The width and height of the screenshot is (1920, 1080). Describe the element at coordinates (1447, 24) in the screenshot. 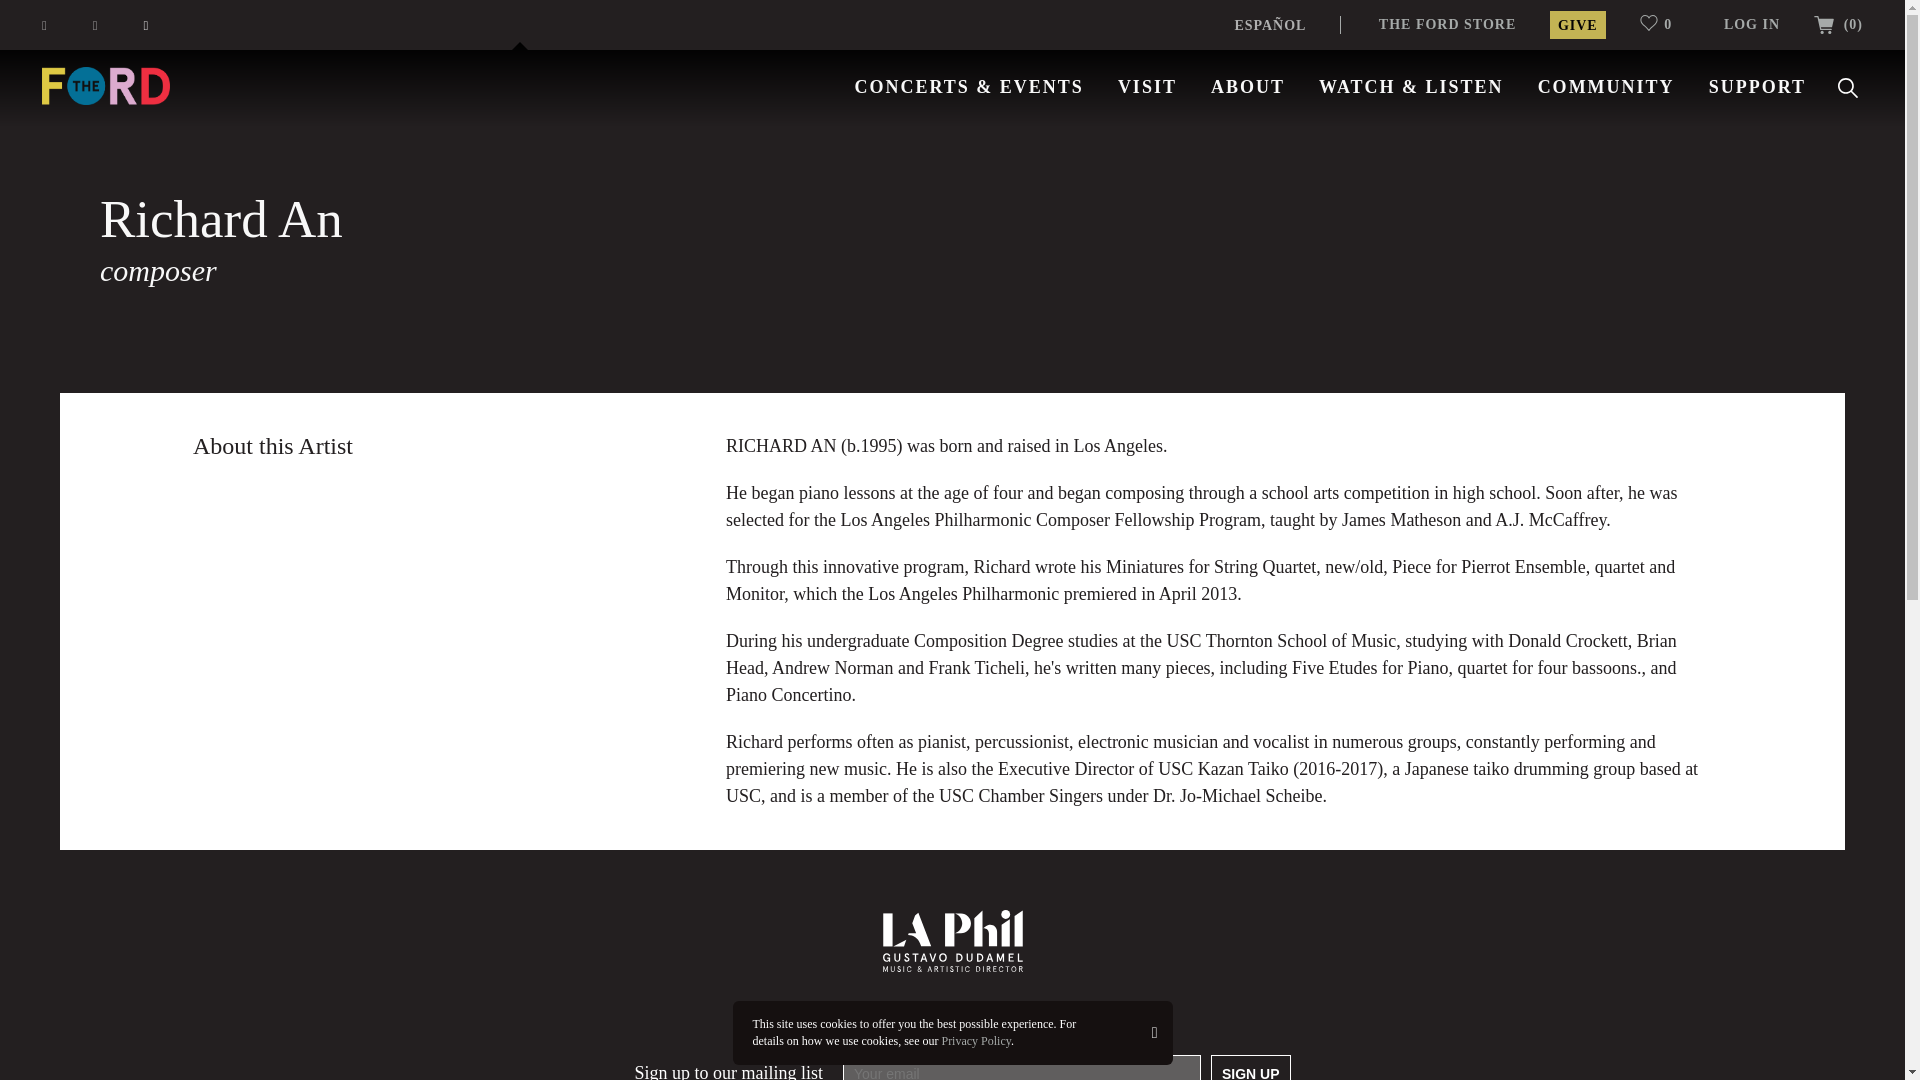

I see `THE FORD STORE` at that location.